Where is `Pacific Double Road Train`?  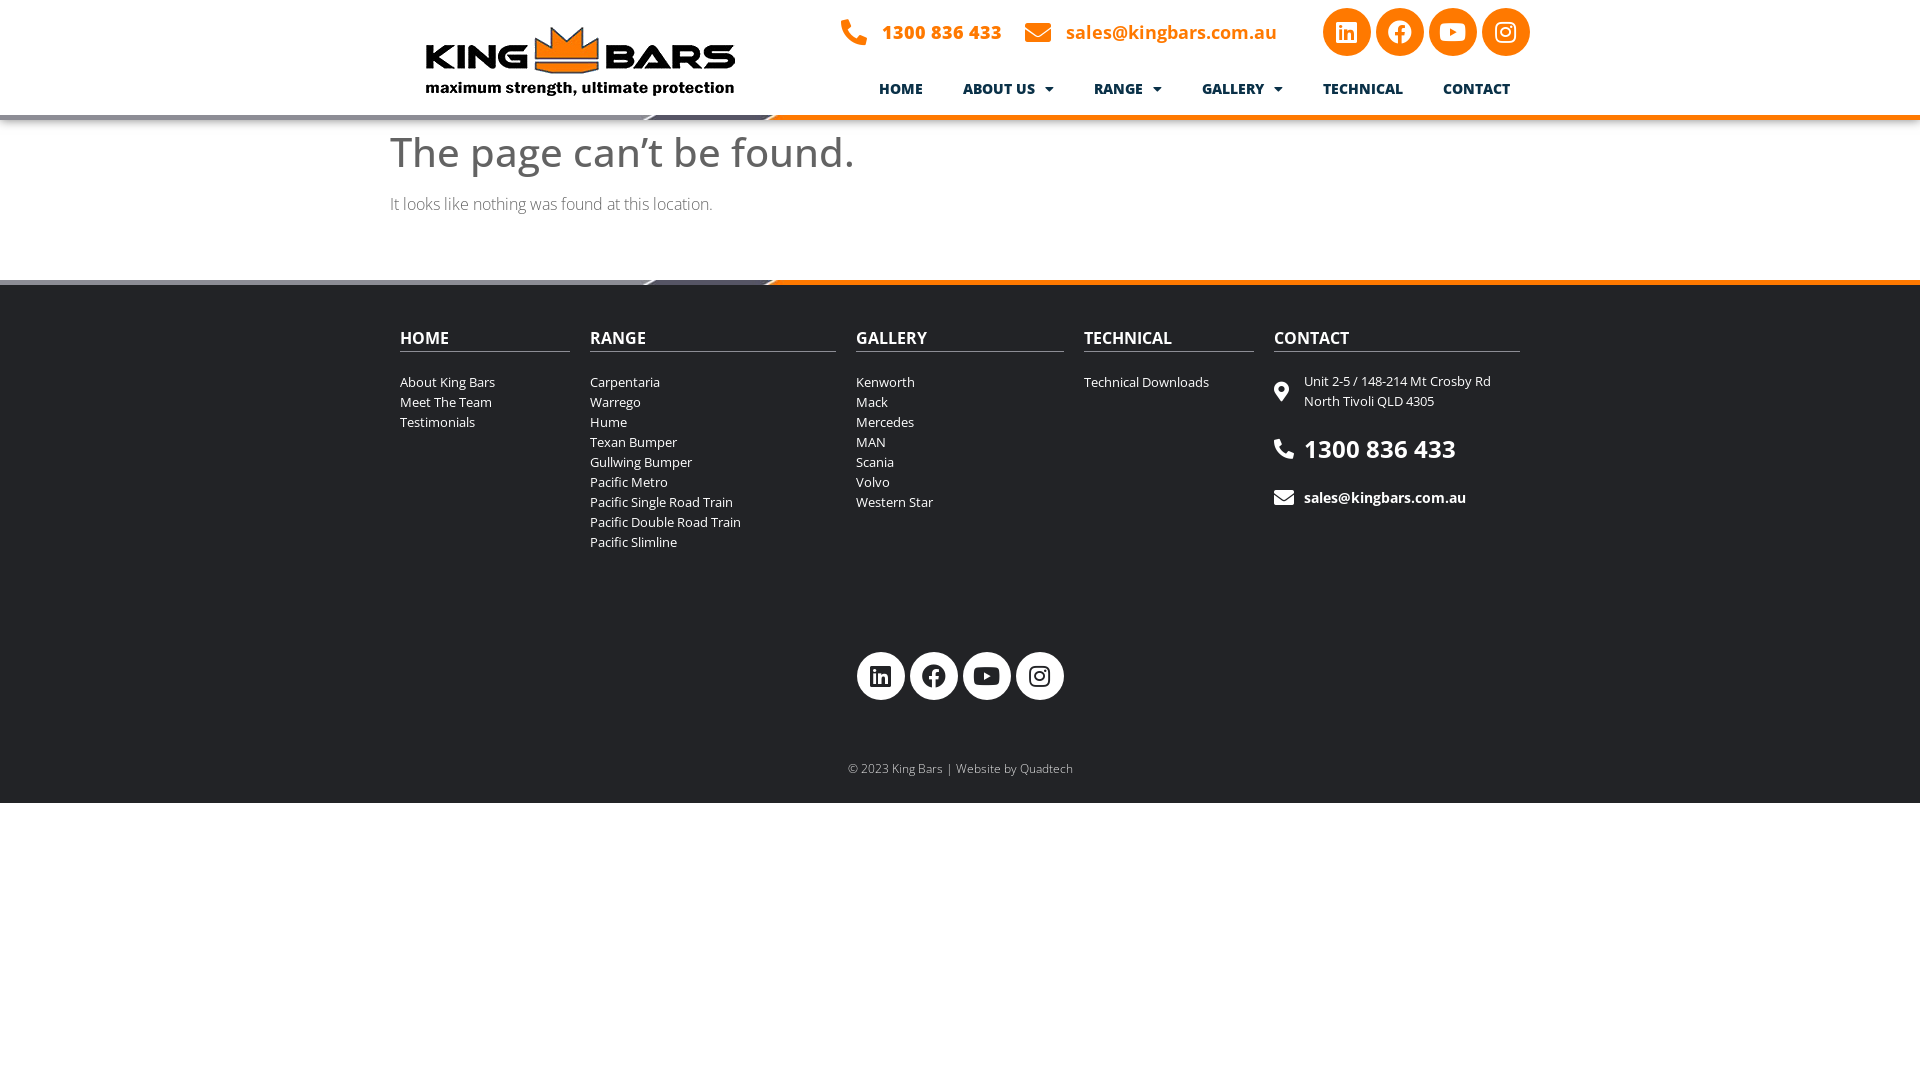
Pacific Double Road Train is located at coordinates (713, 522).